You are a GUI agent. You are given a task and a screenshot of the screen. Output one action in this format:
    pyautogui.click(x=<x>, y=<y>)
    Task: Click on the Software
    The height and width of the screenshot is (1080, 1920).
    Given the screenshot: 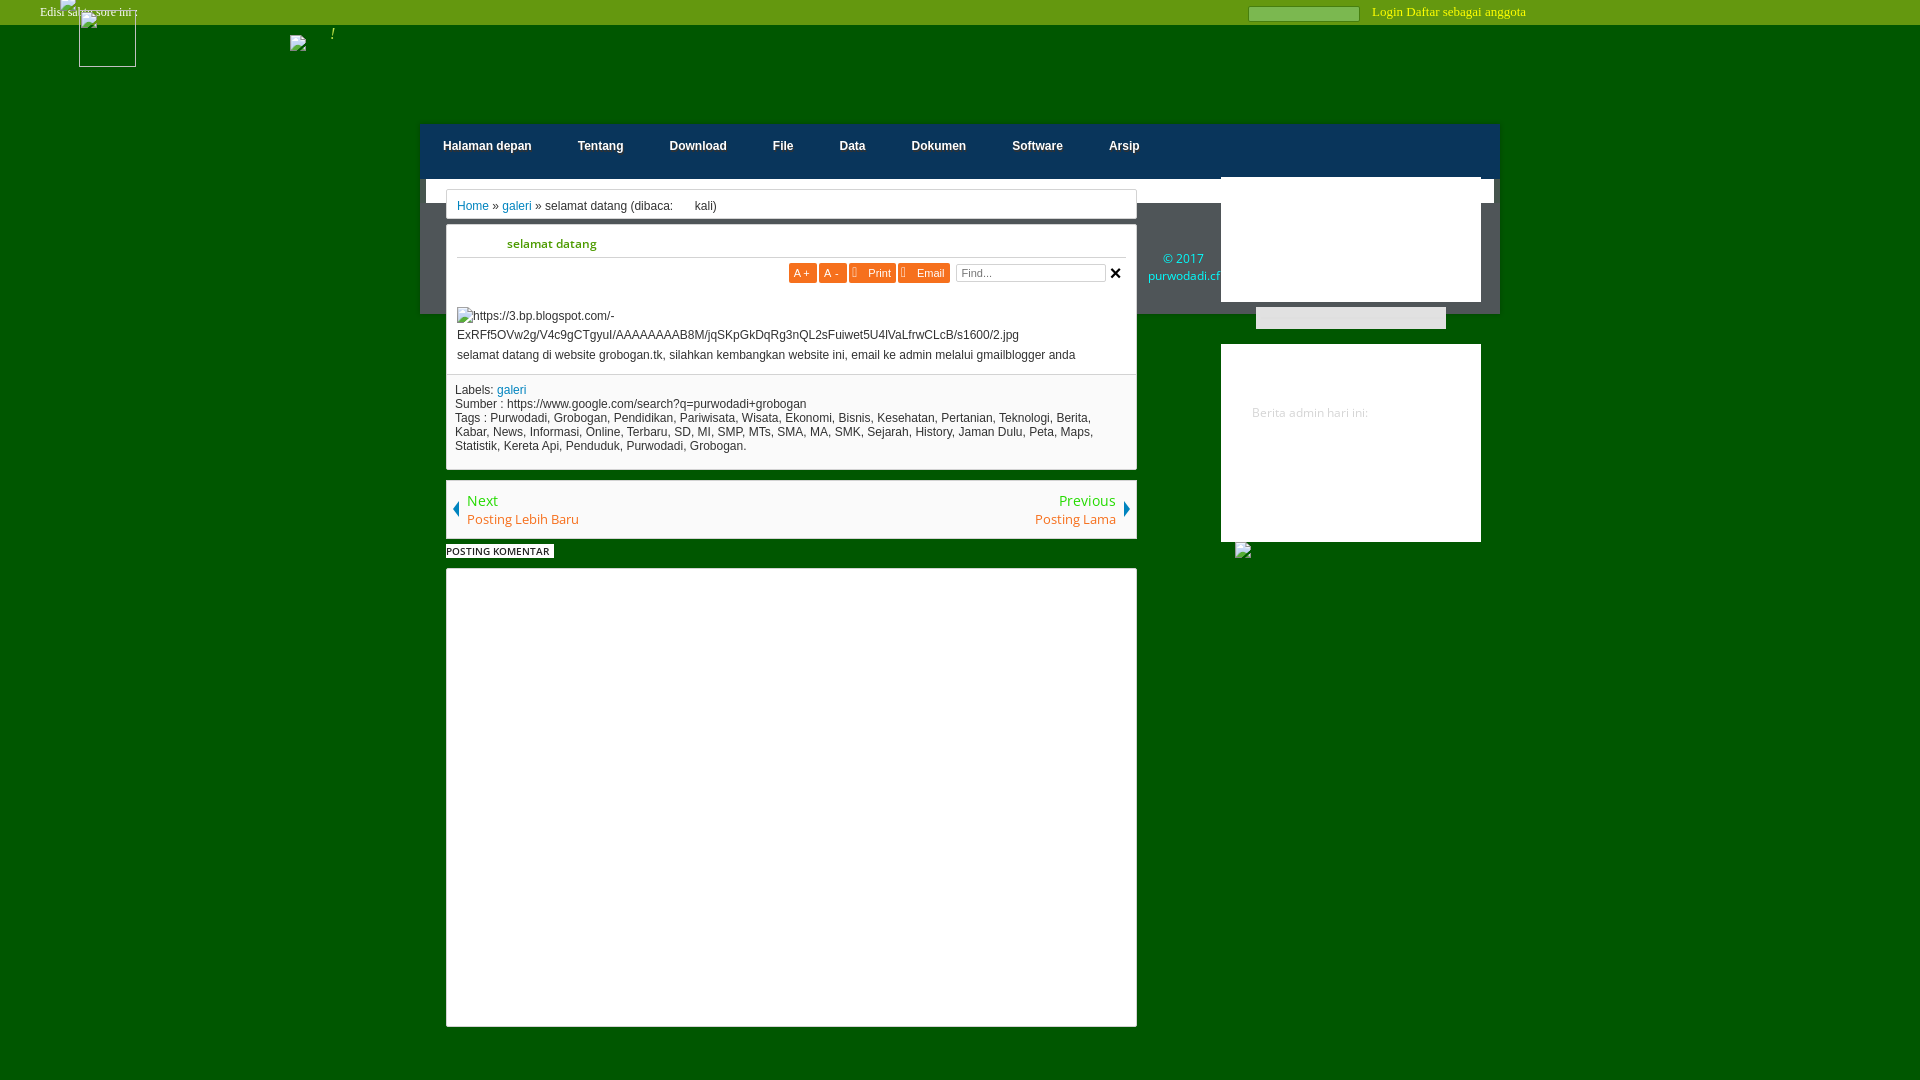 What is the action you would take?
    pyautogui.click(x=1038, y=146)
    